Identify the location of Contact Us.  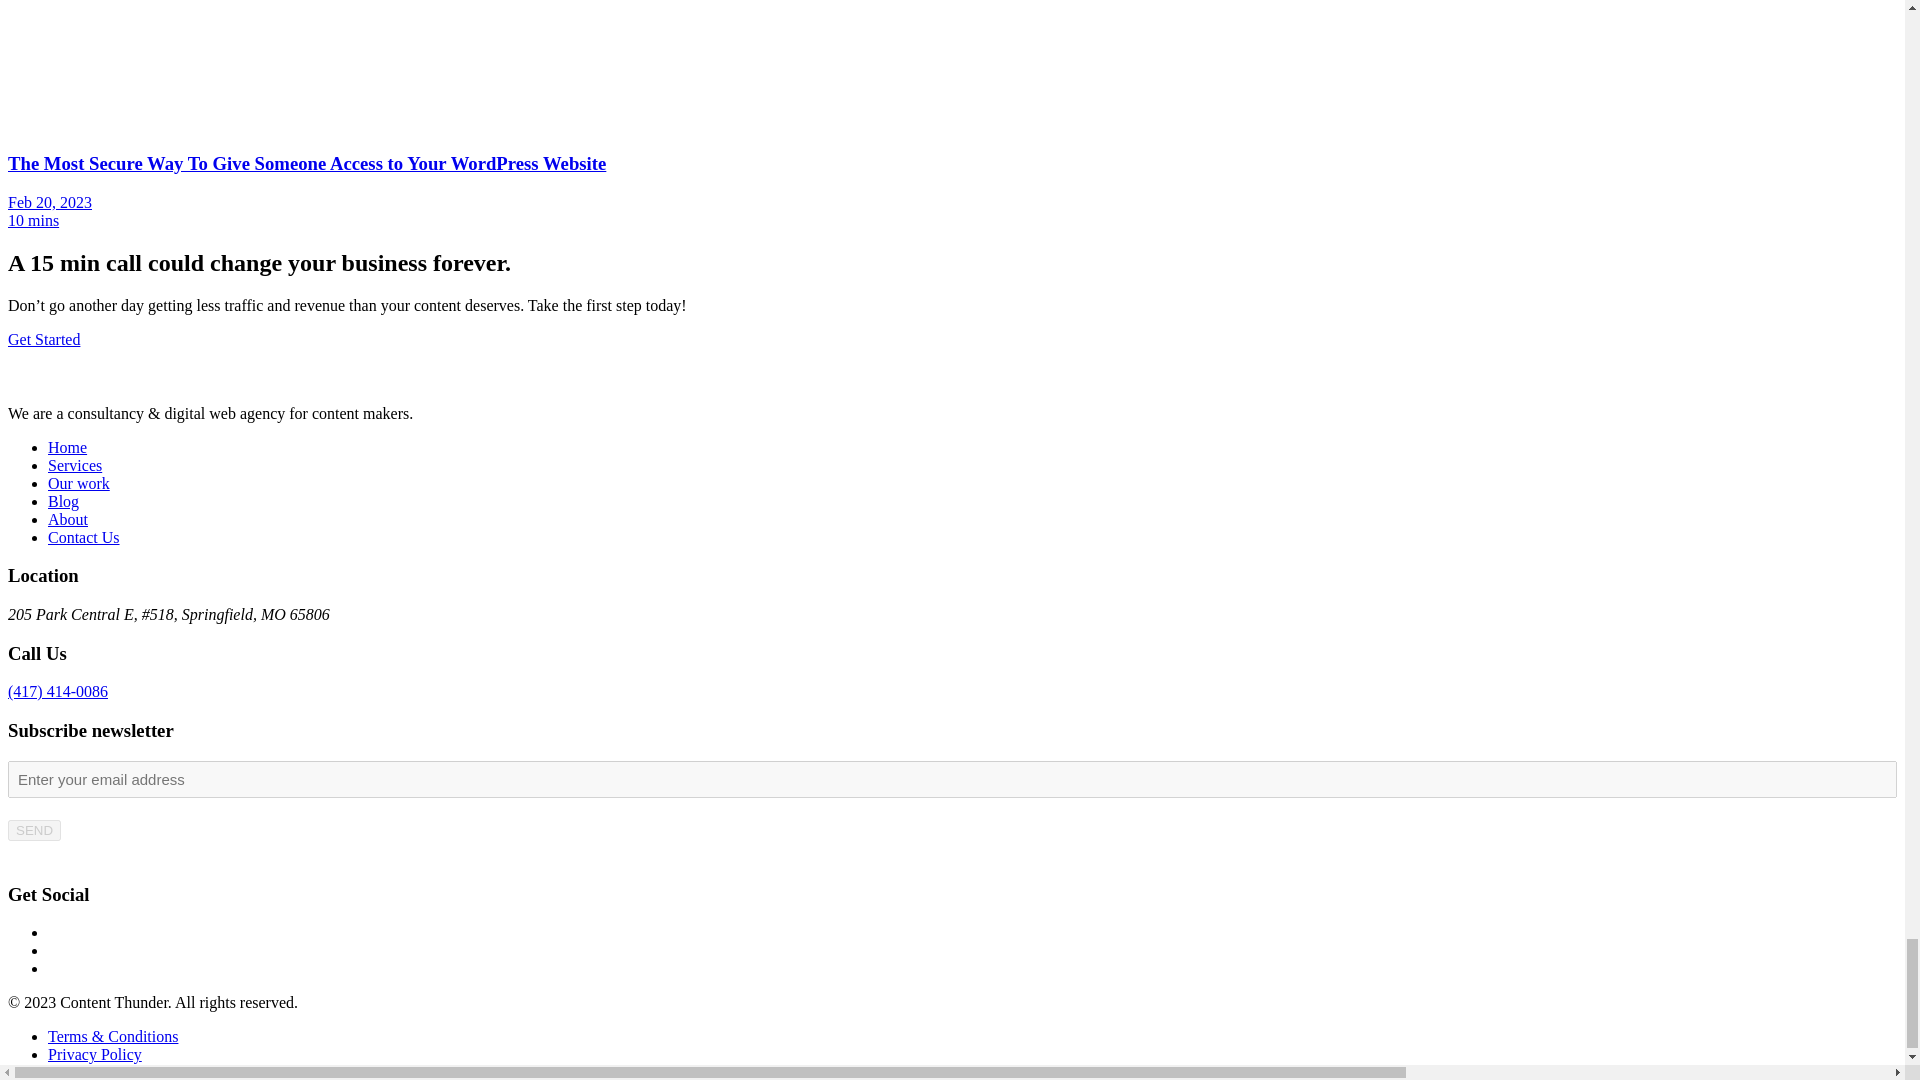
(84, 538).